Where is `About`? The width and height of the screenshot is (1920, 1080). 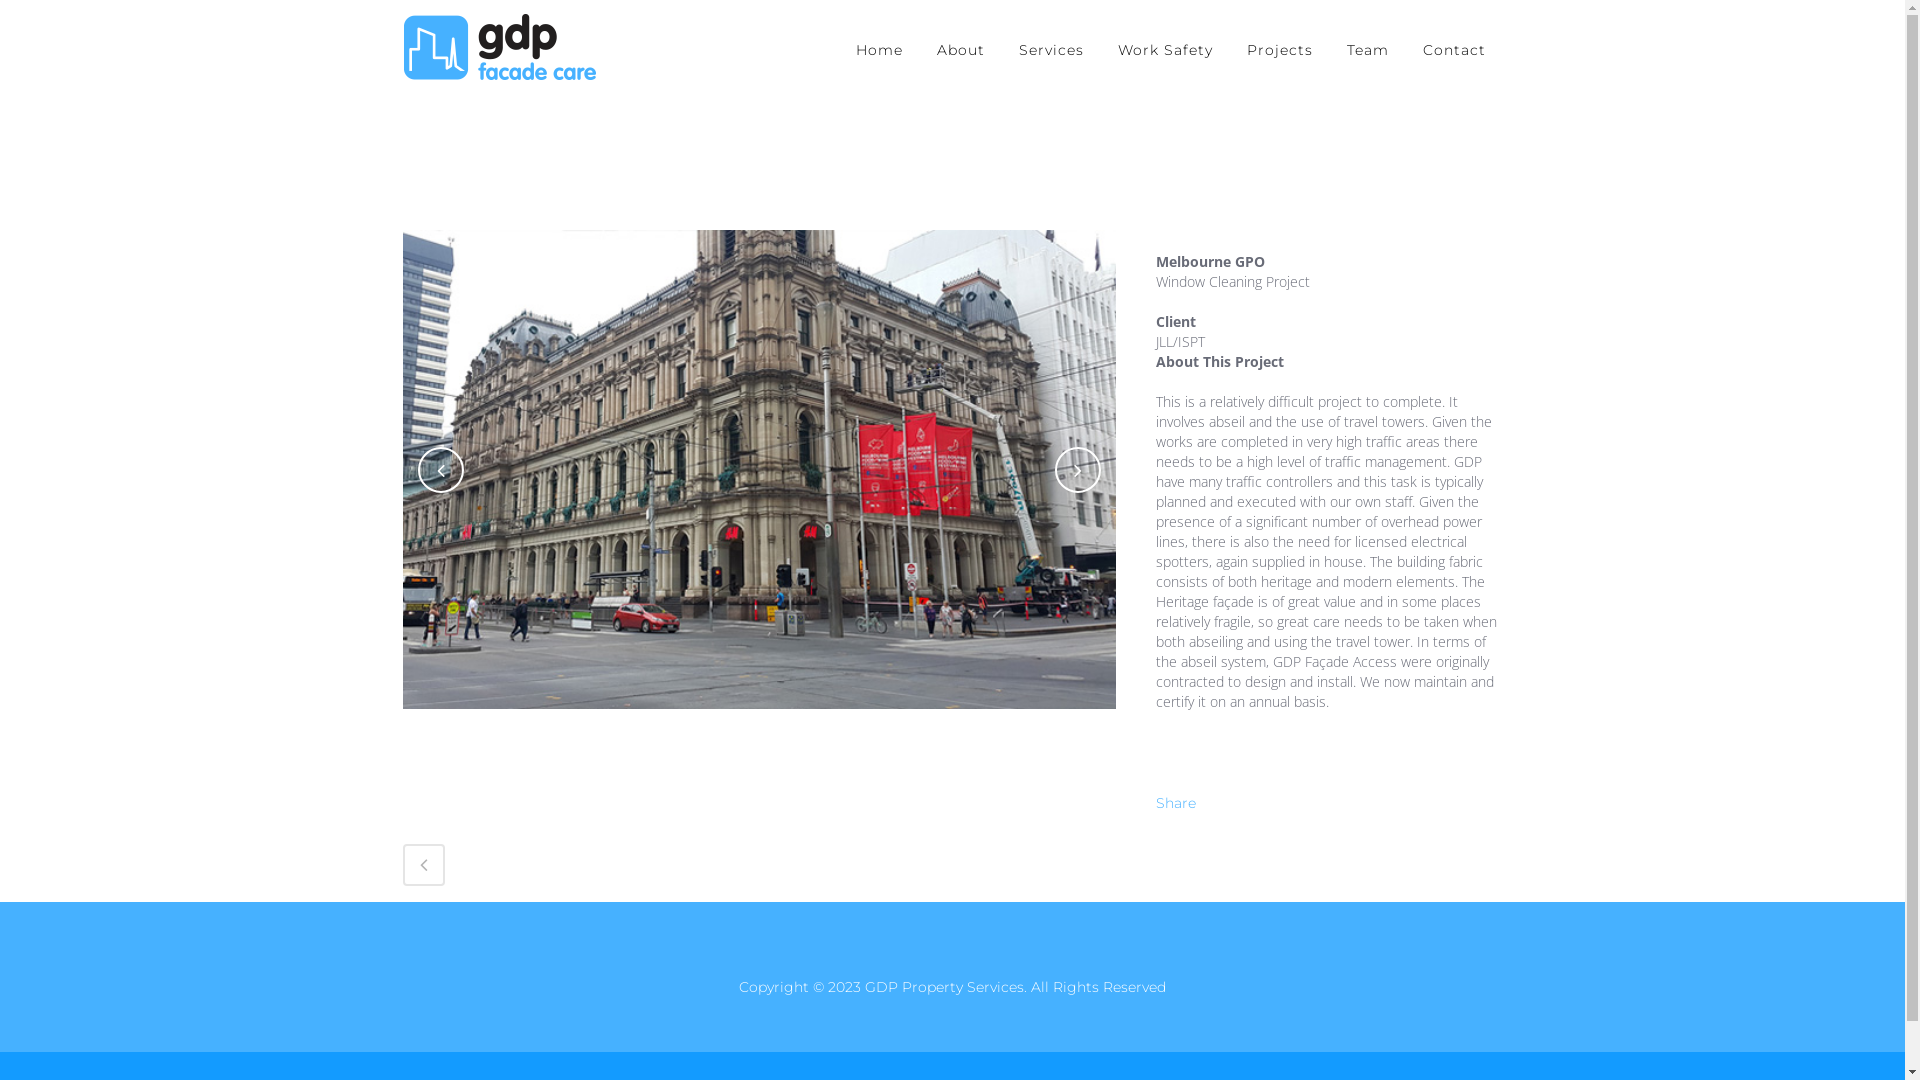
About is located at coordinates (961, 50).